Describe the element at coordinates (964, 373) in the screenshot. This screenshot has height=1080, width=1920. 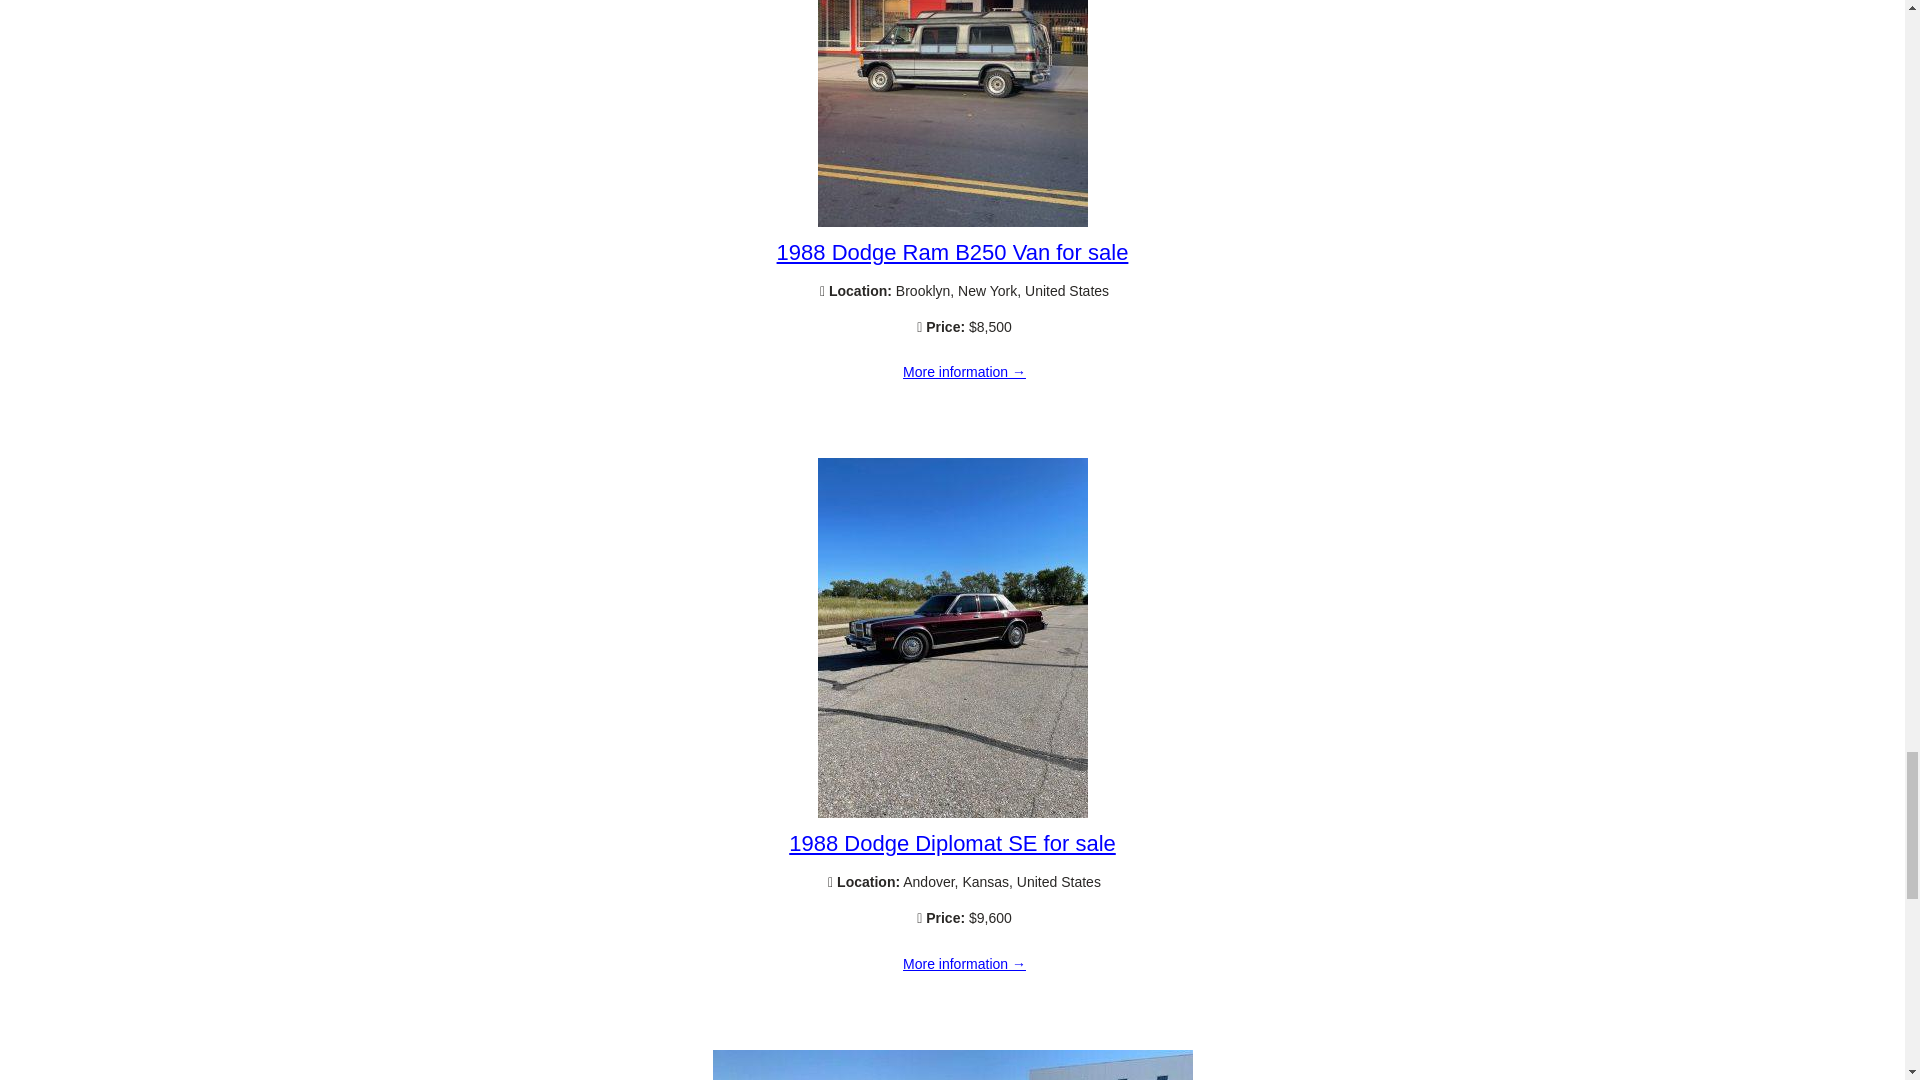
I see `1988 Dodge Ram B250 Van for sale` at that location.